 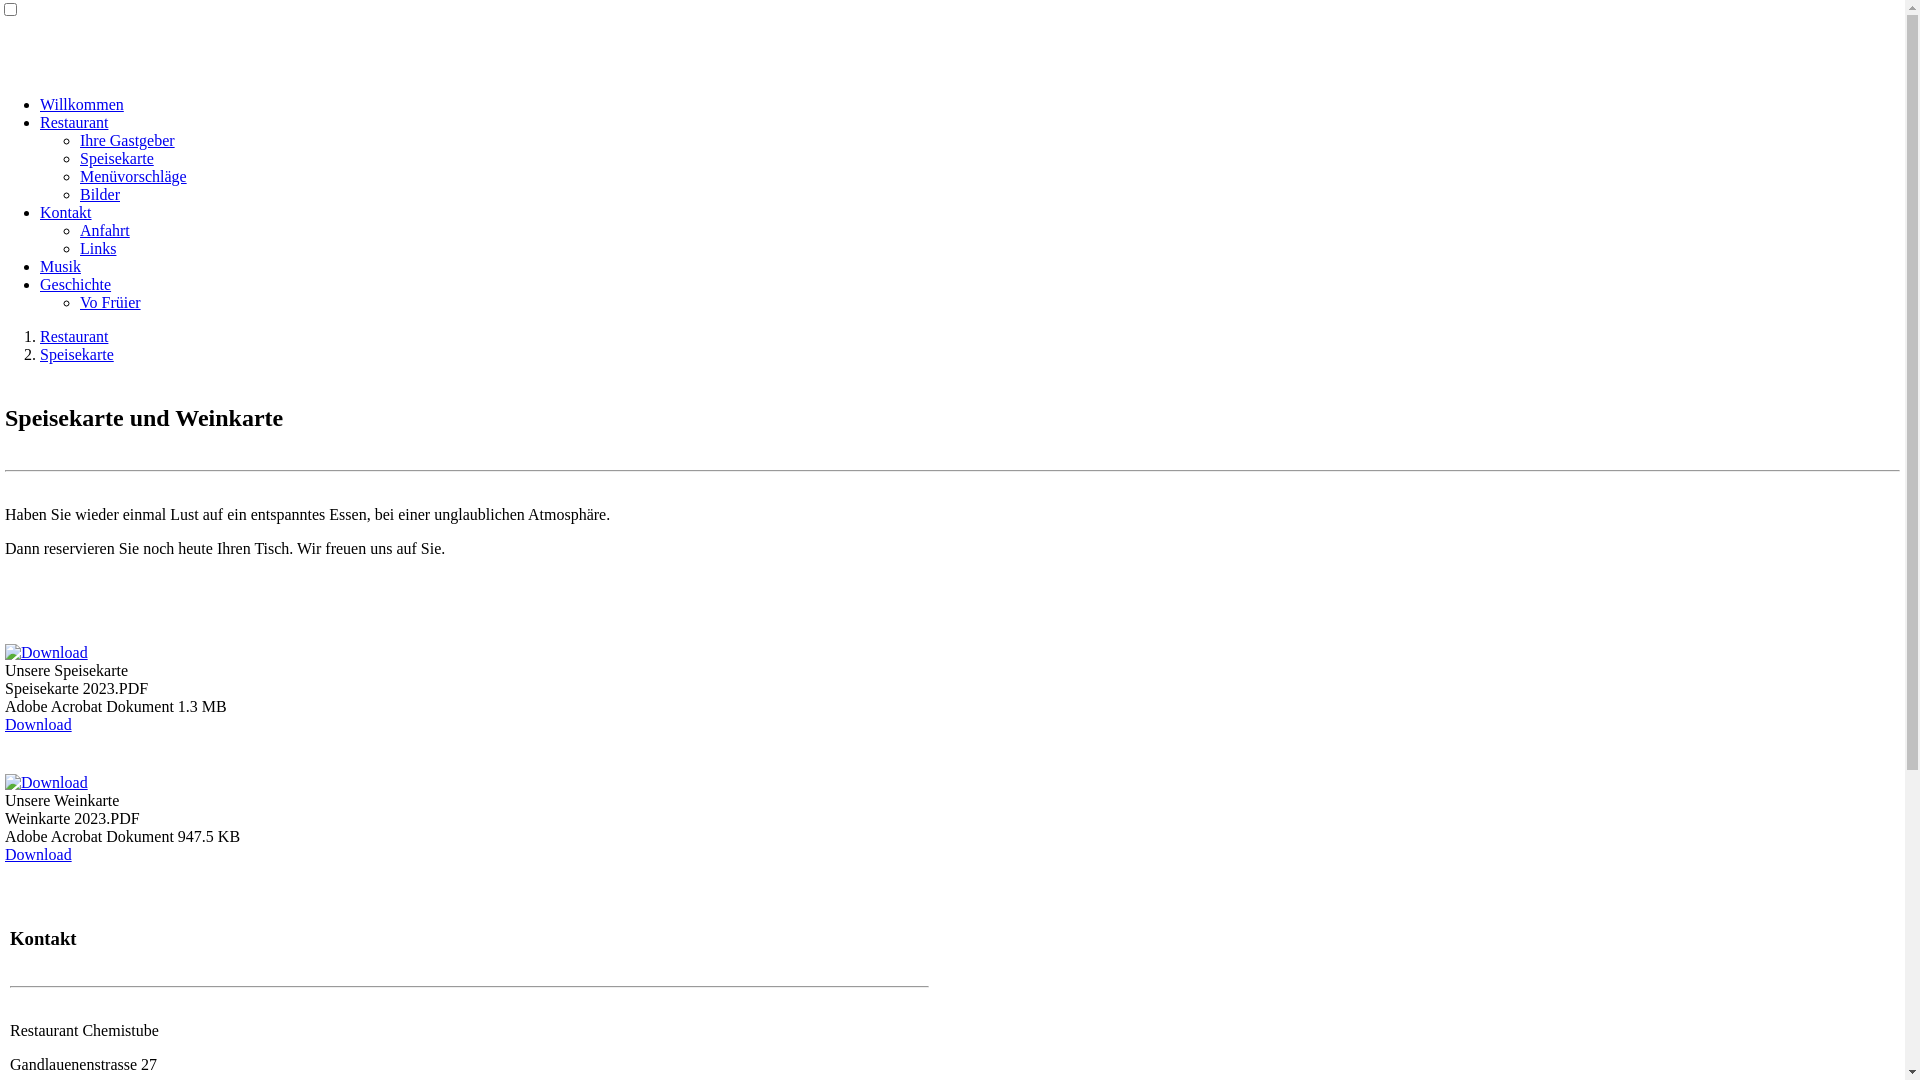 I want to click on Anfahrt, so click(x=105, y=230).